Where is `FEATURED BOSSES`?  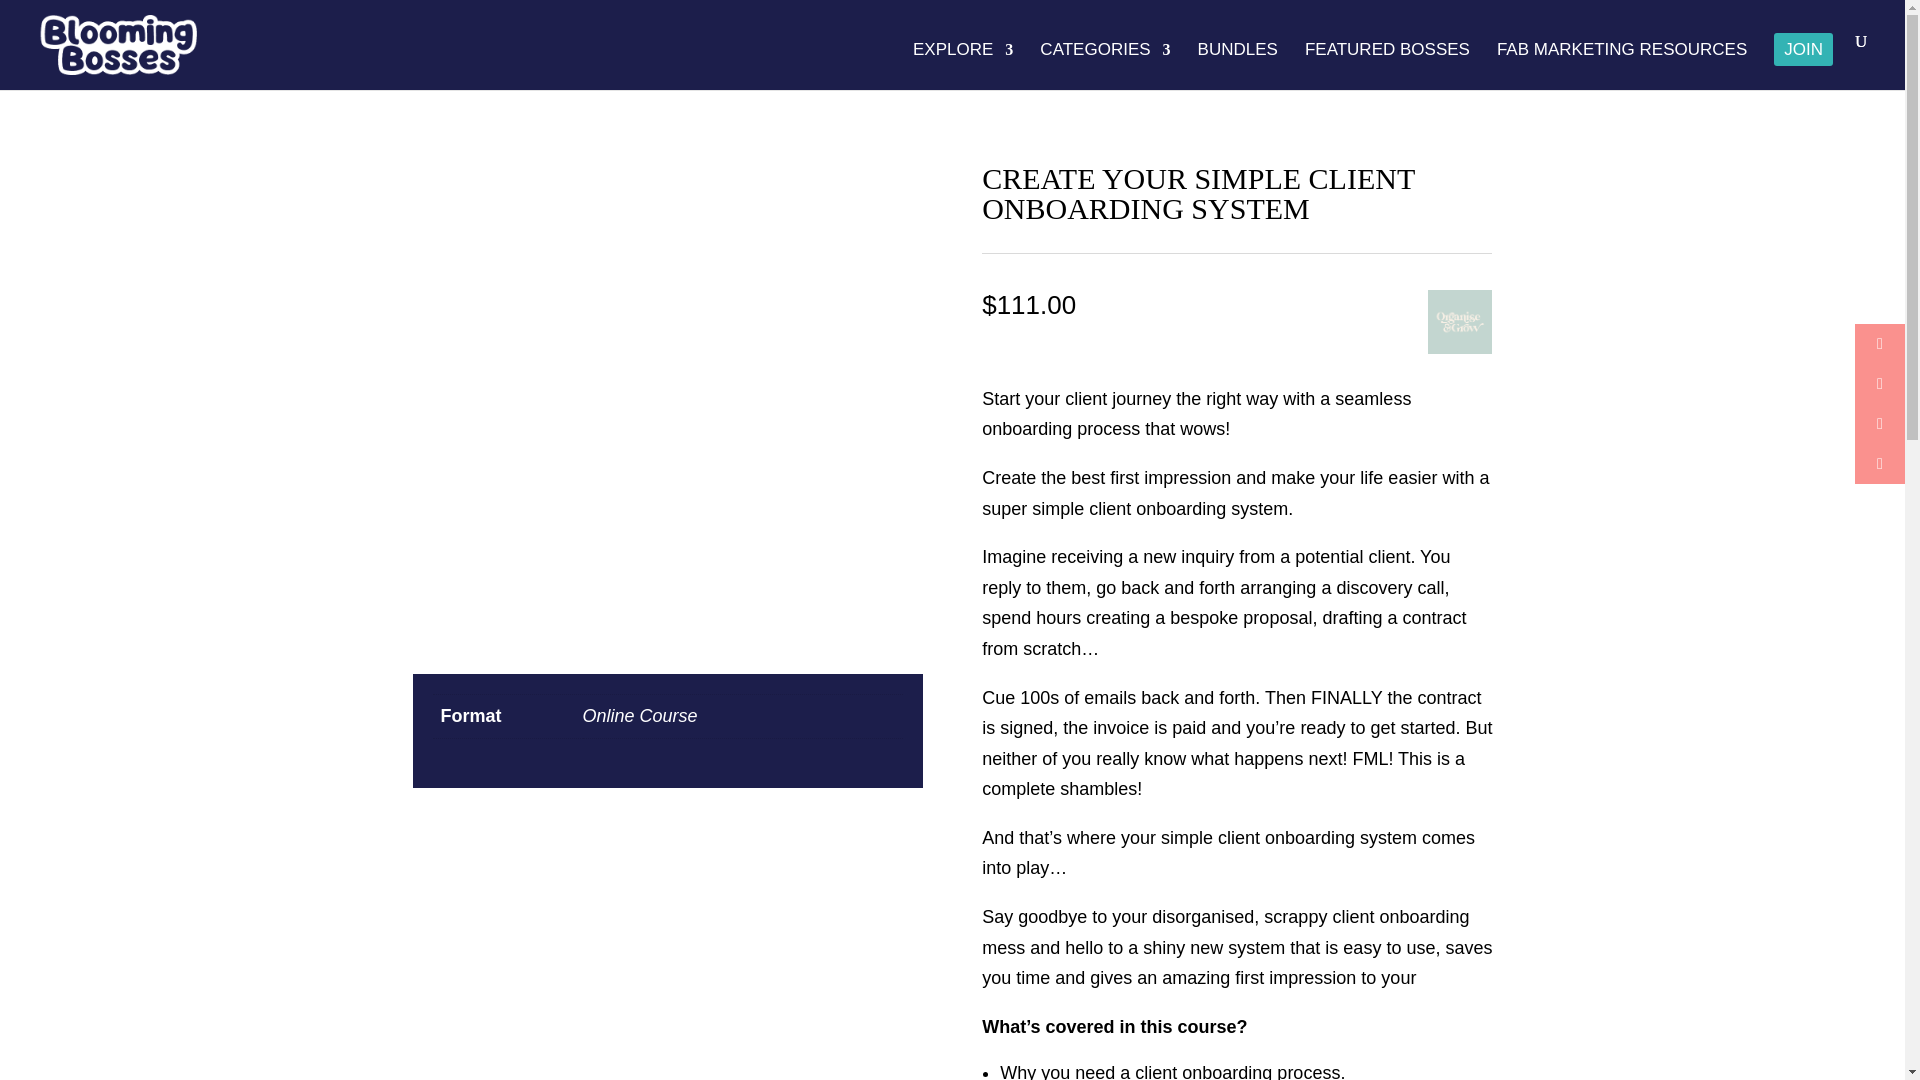 FEATURED BOSSES is located at coordinates (1388, 66).